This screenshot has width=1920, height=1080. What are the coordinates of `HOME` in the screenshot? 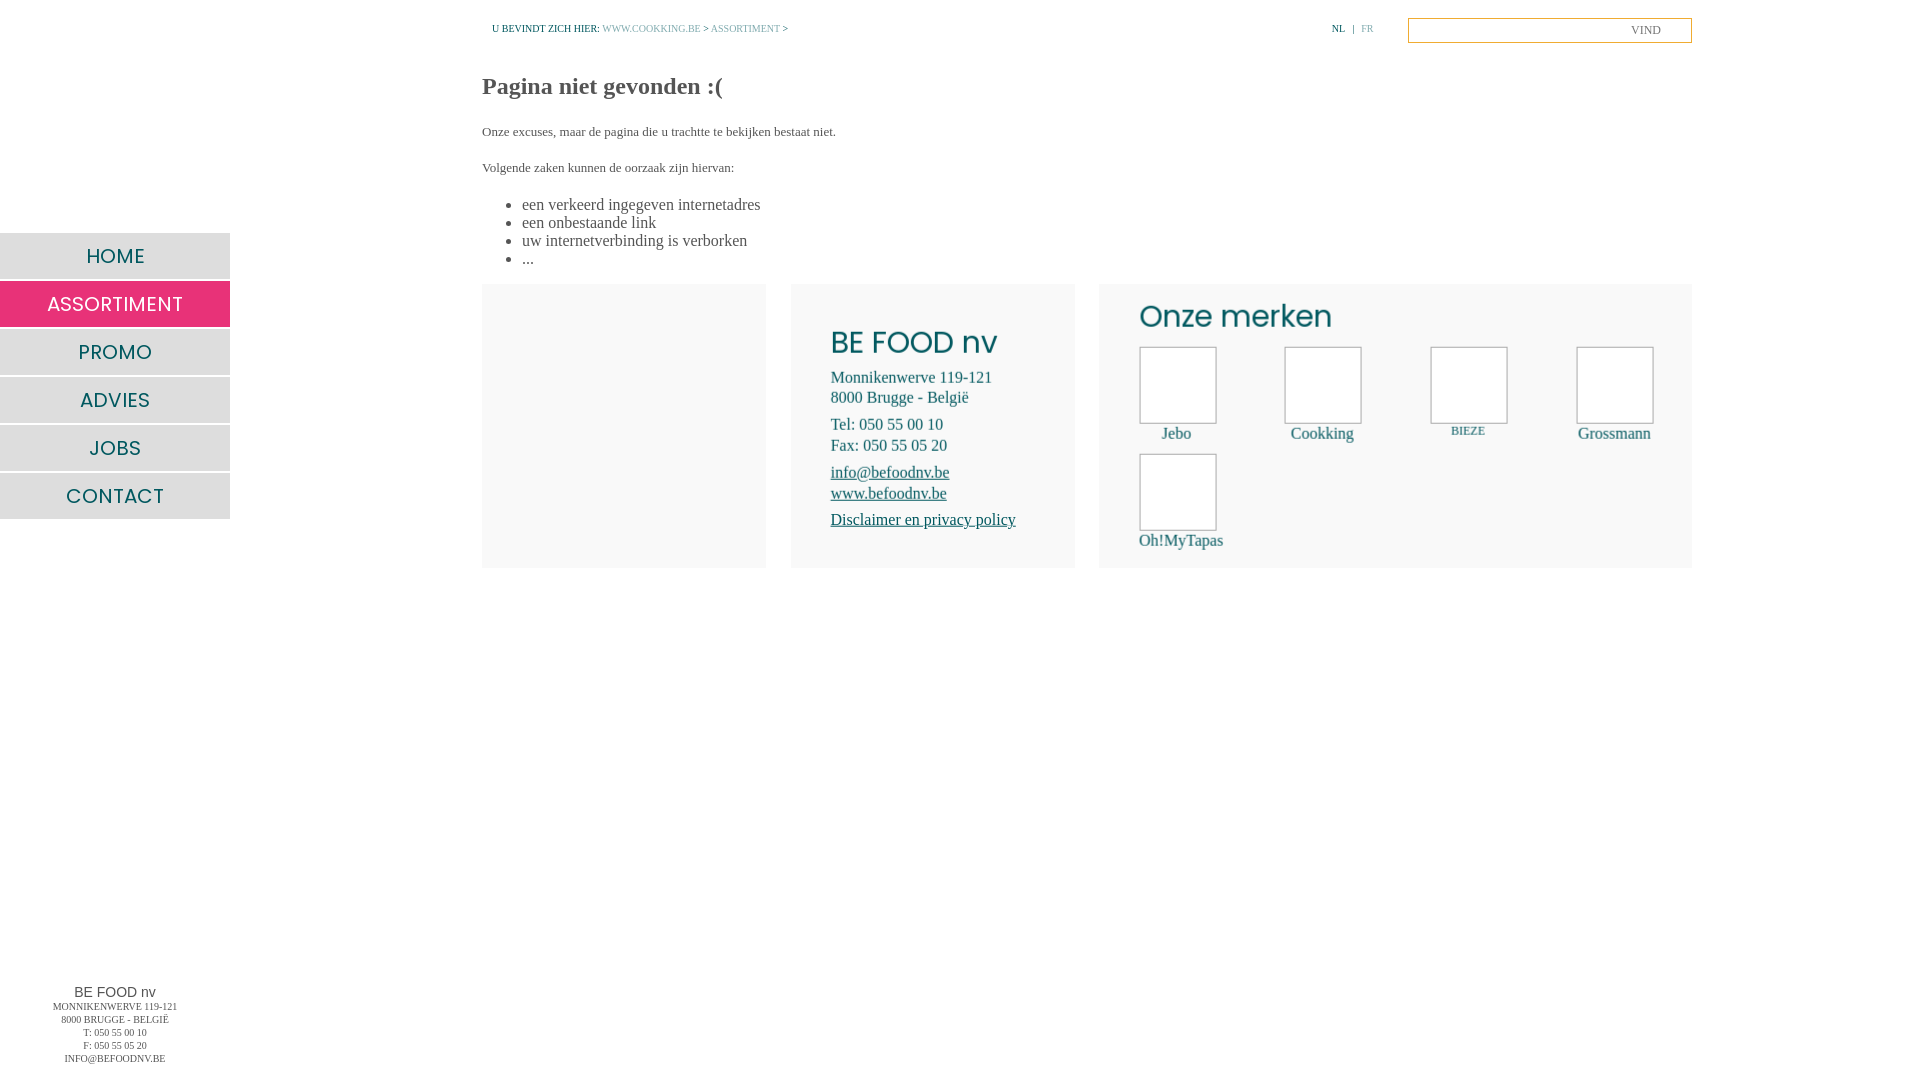 It's located at (115, 256).